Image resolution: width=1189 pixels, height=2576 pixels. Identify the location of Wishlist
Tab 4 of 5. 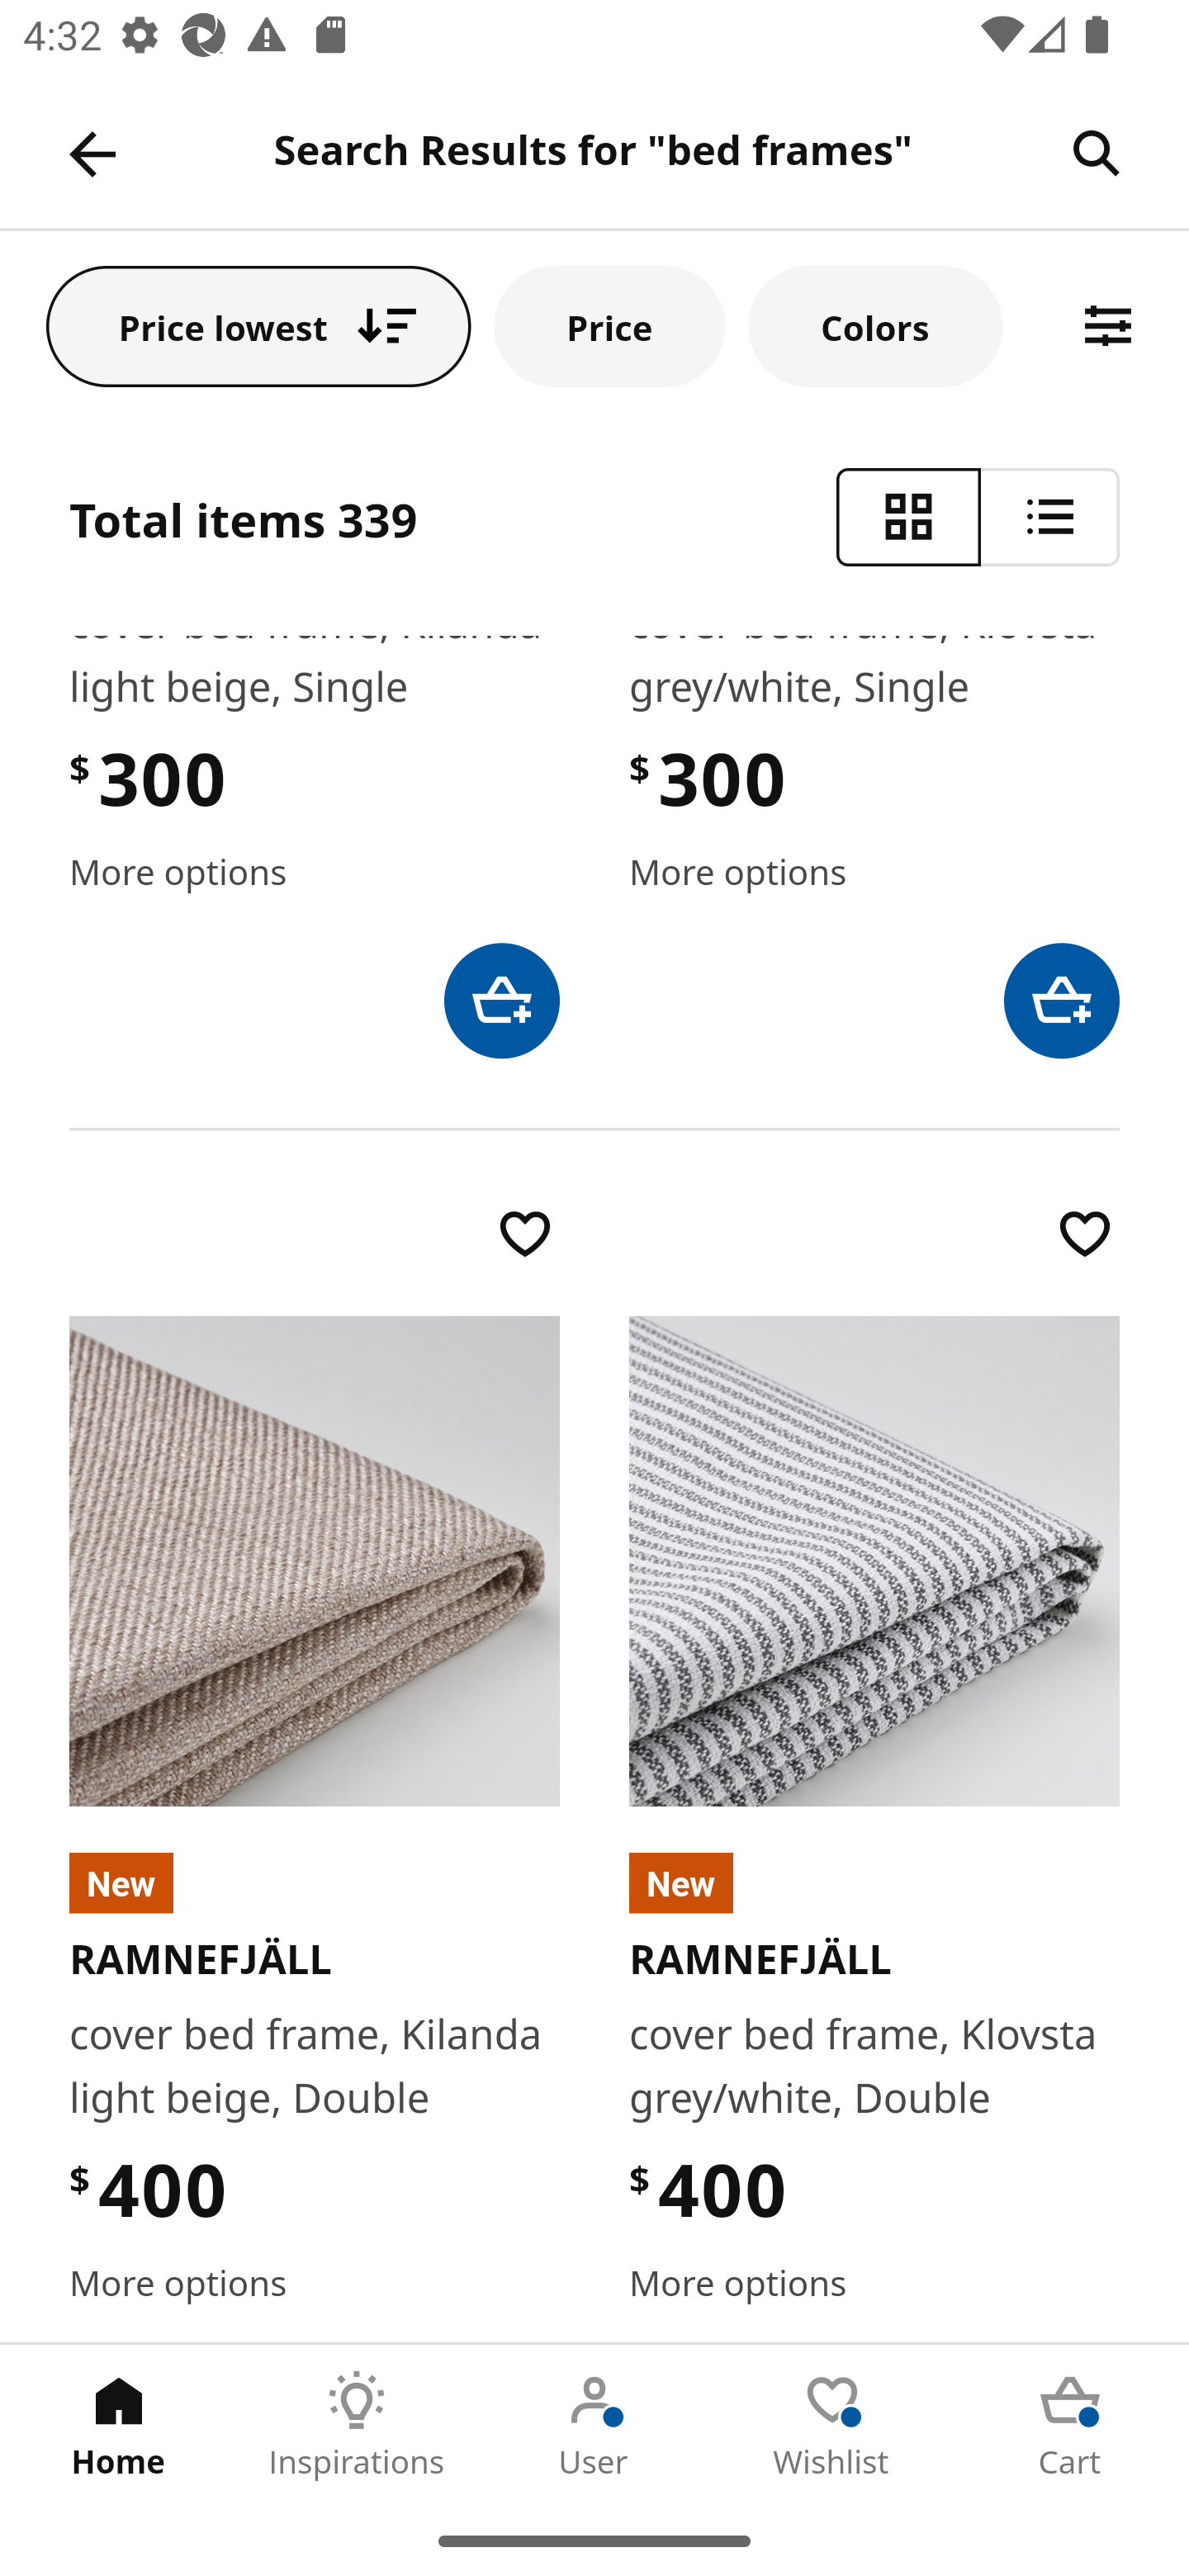
(832, 2425).